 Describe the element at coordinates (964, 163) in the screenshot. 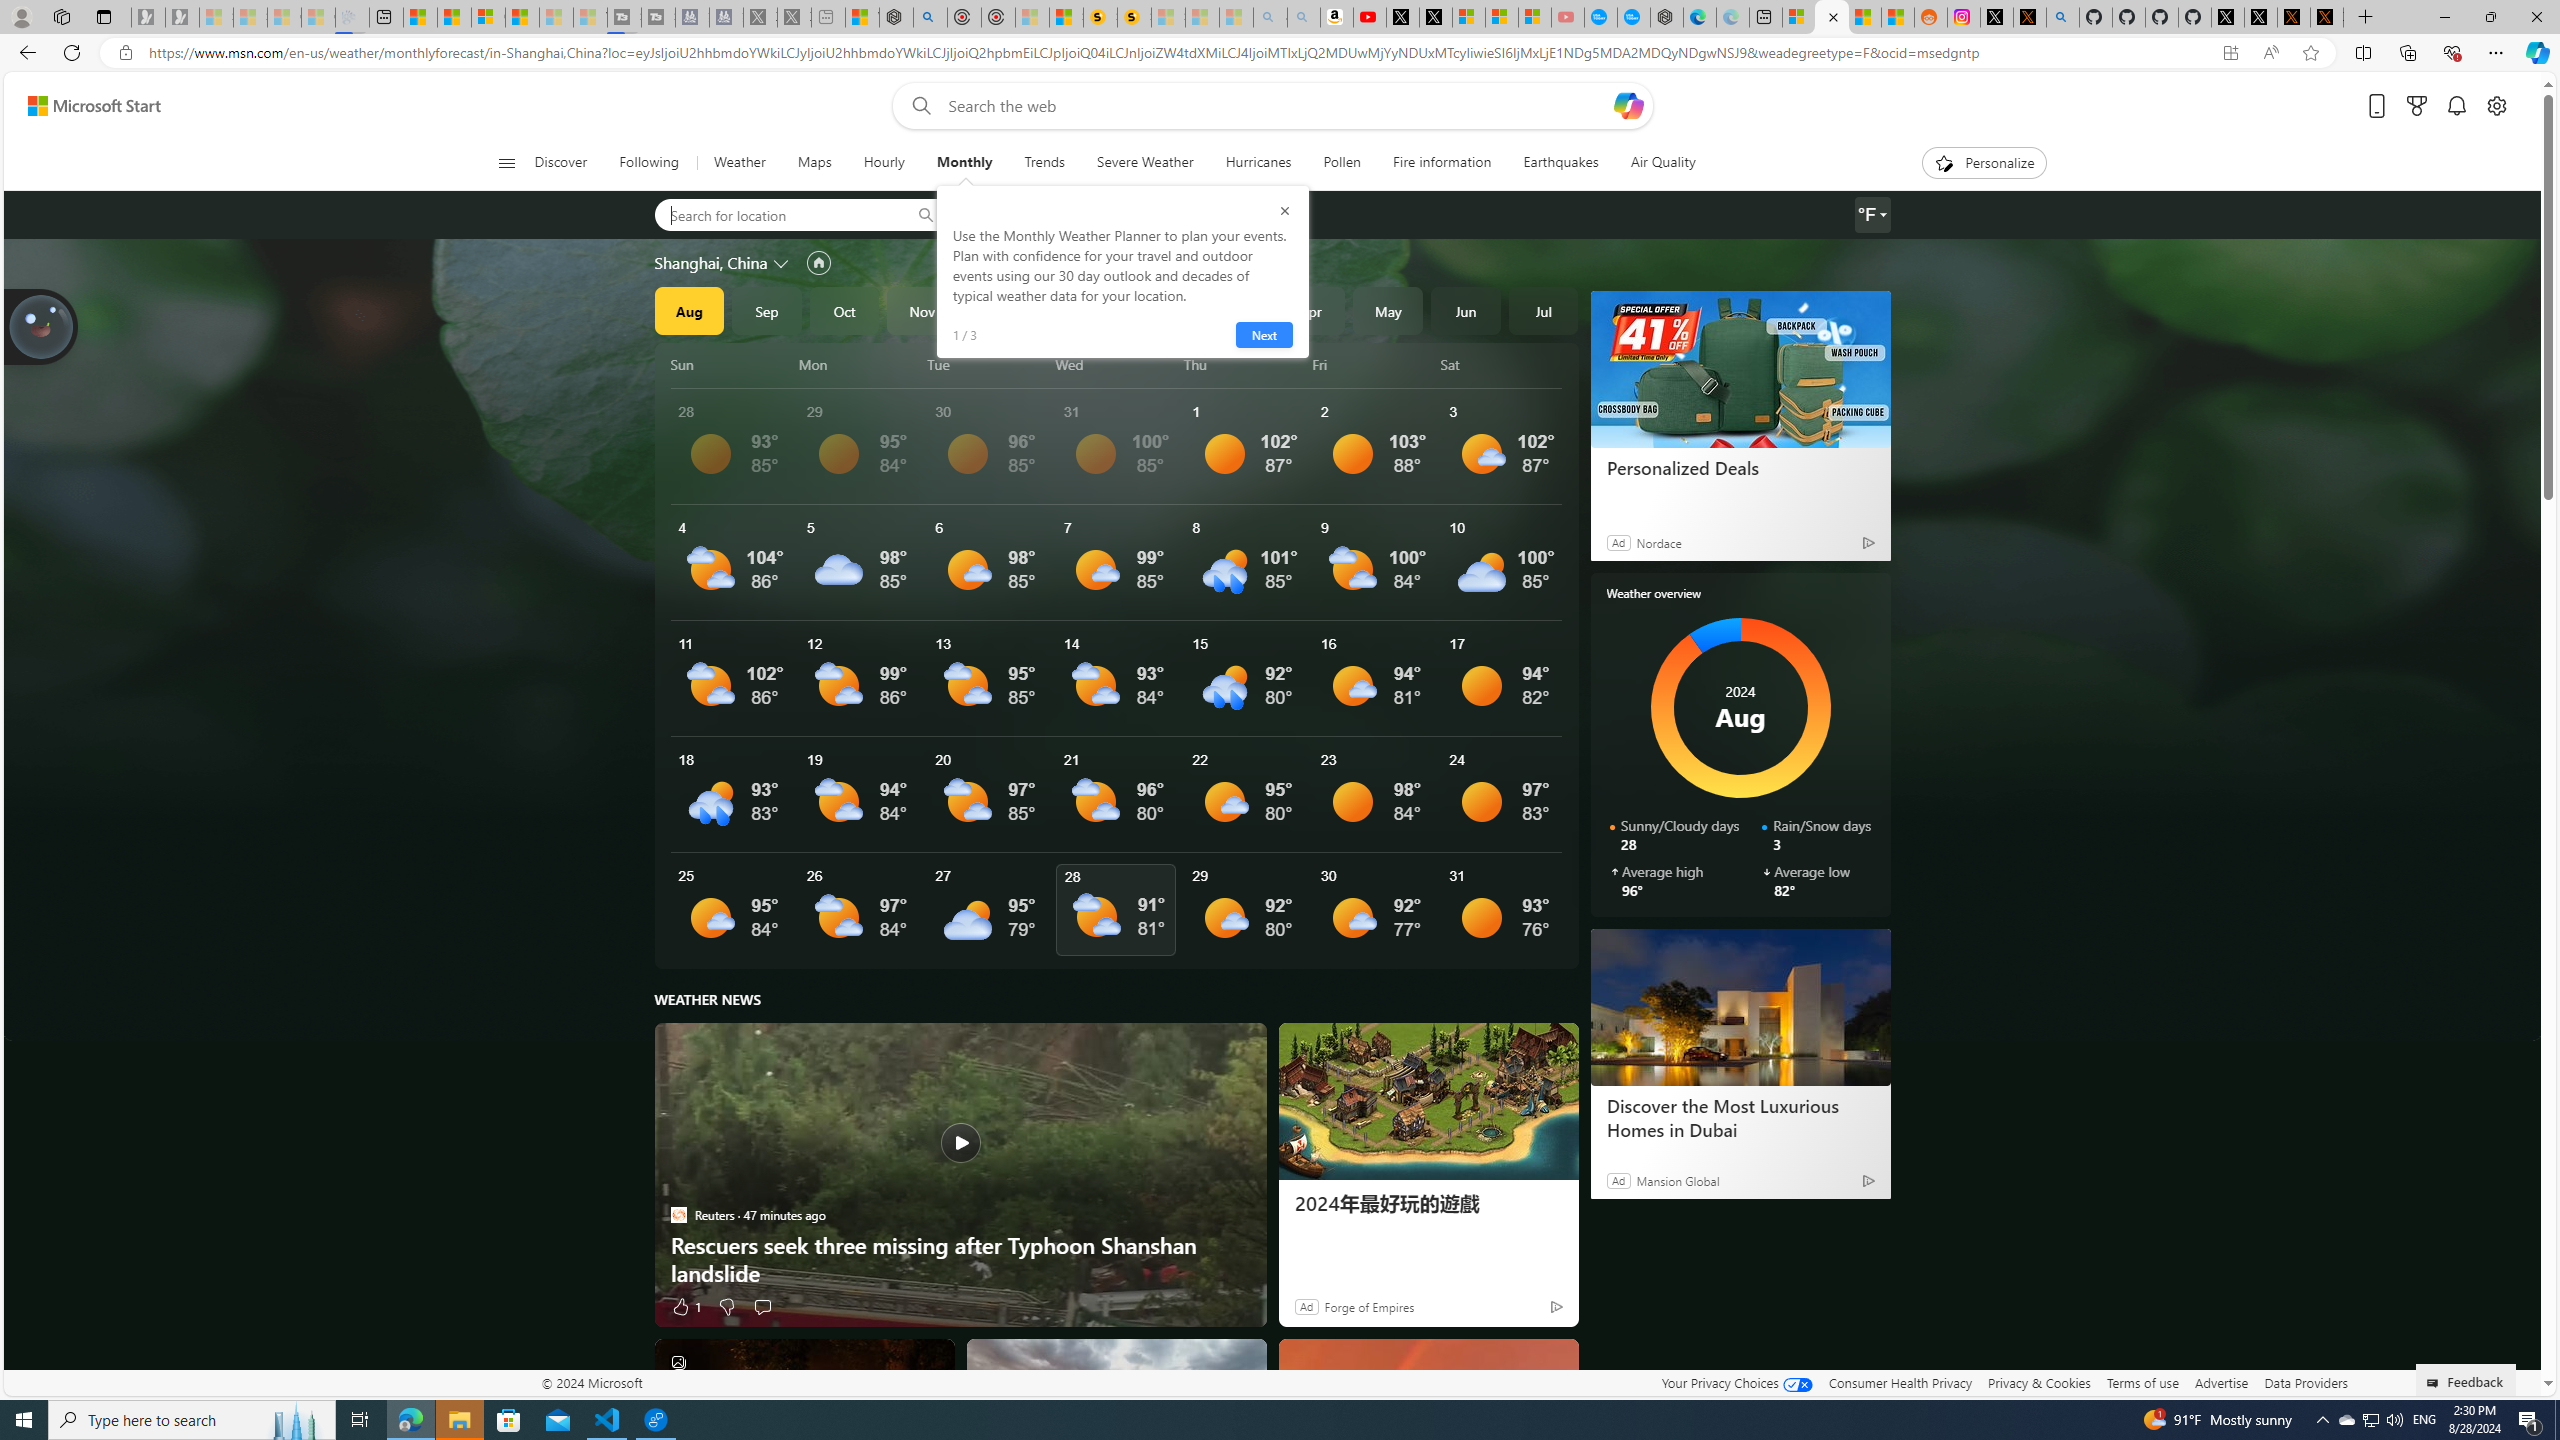

I see `Monthly` at that location.